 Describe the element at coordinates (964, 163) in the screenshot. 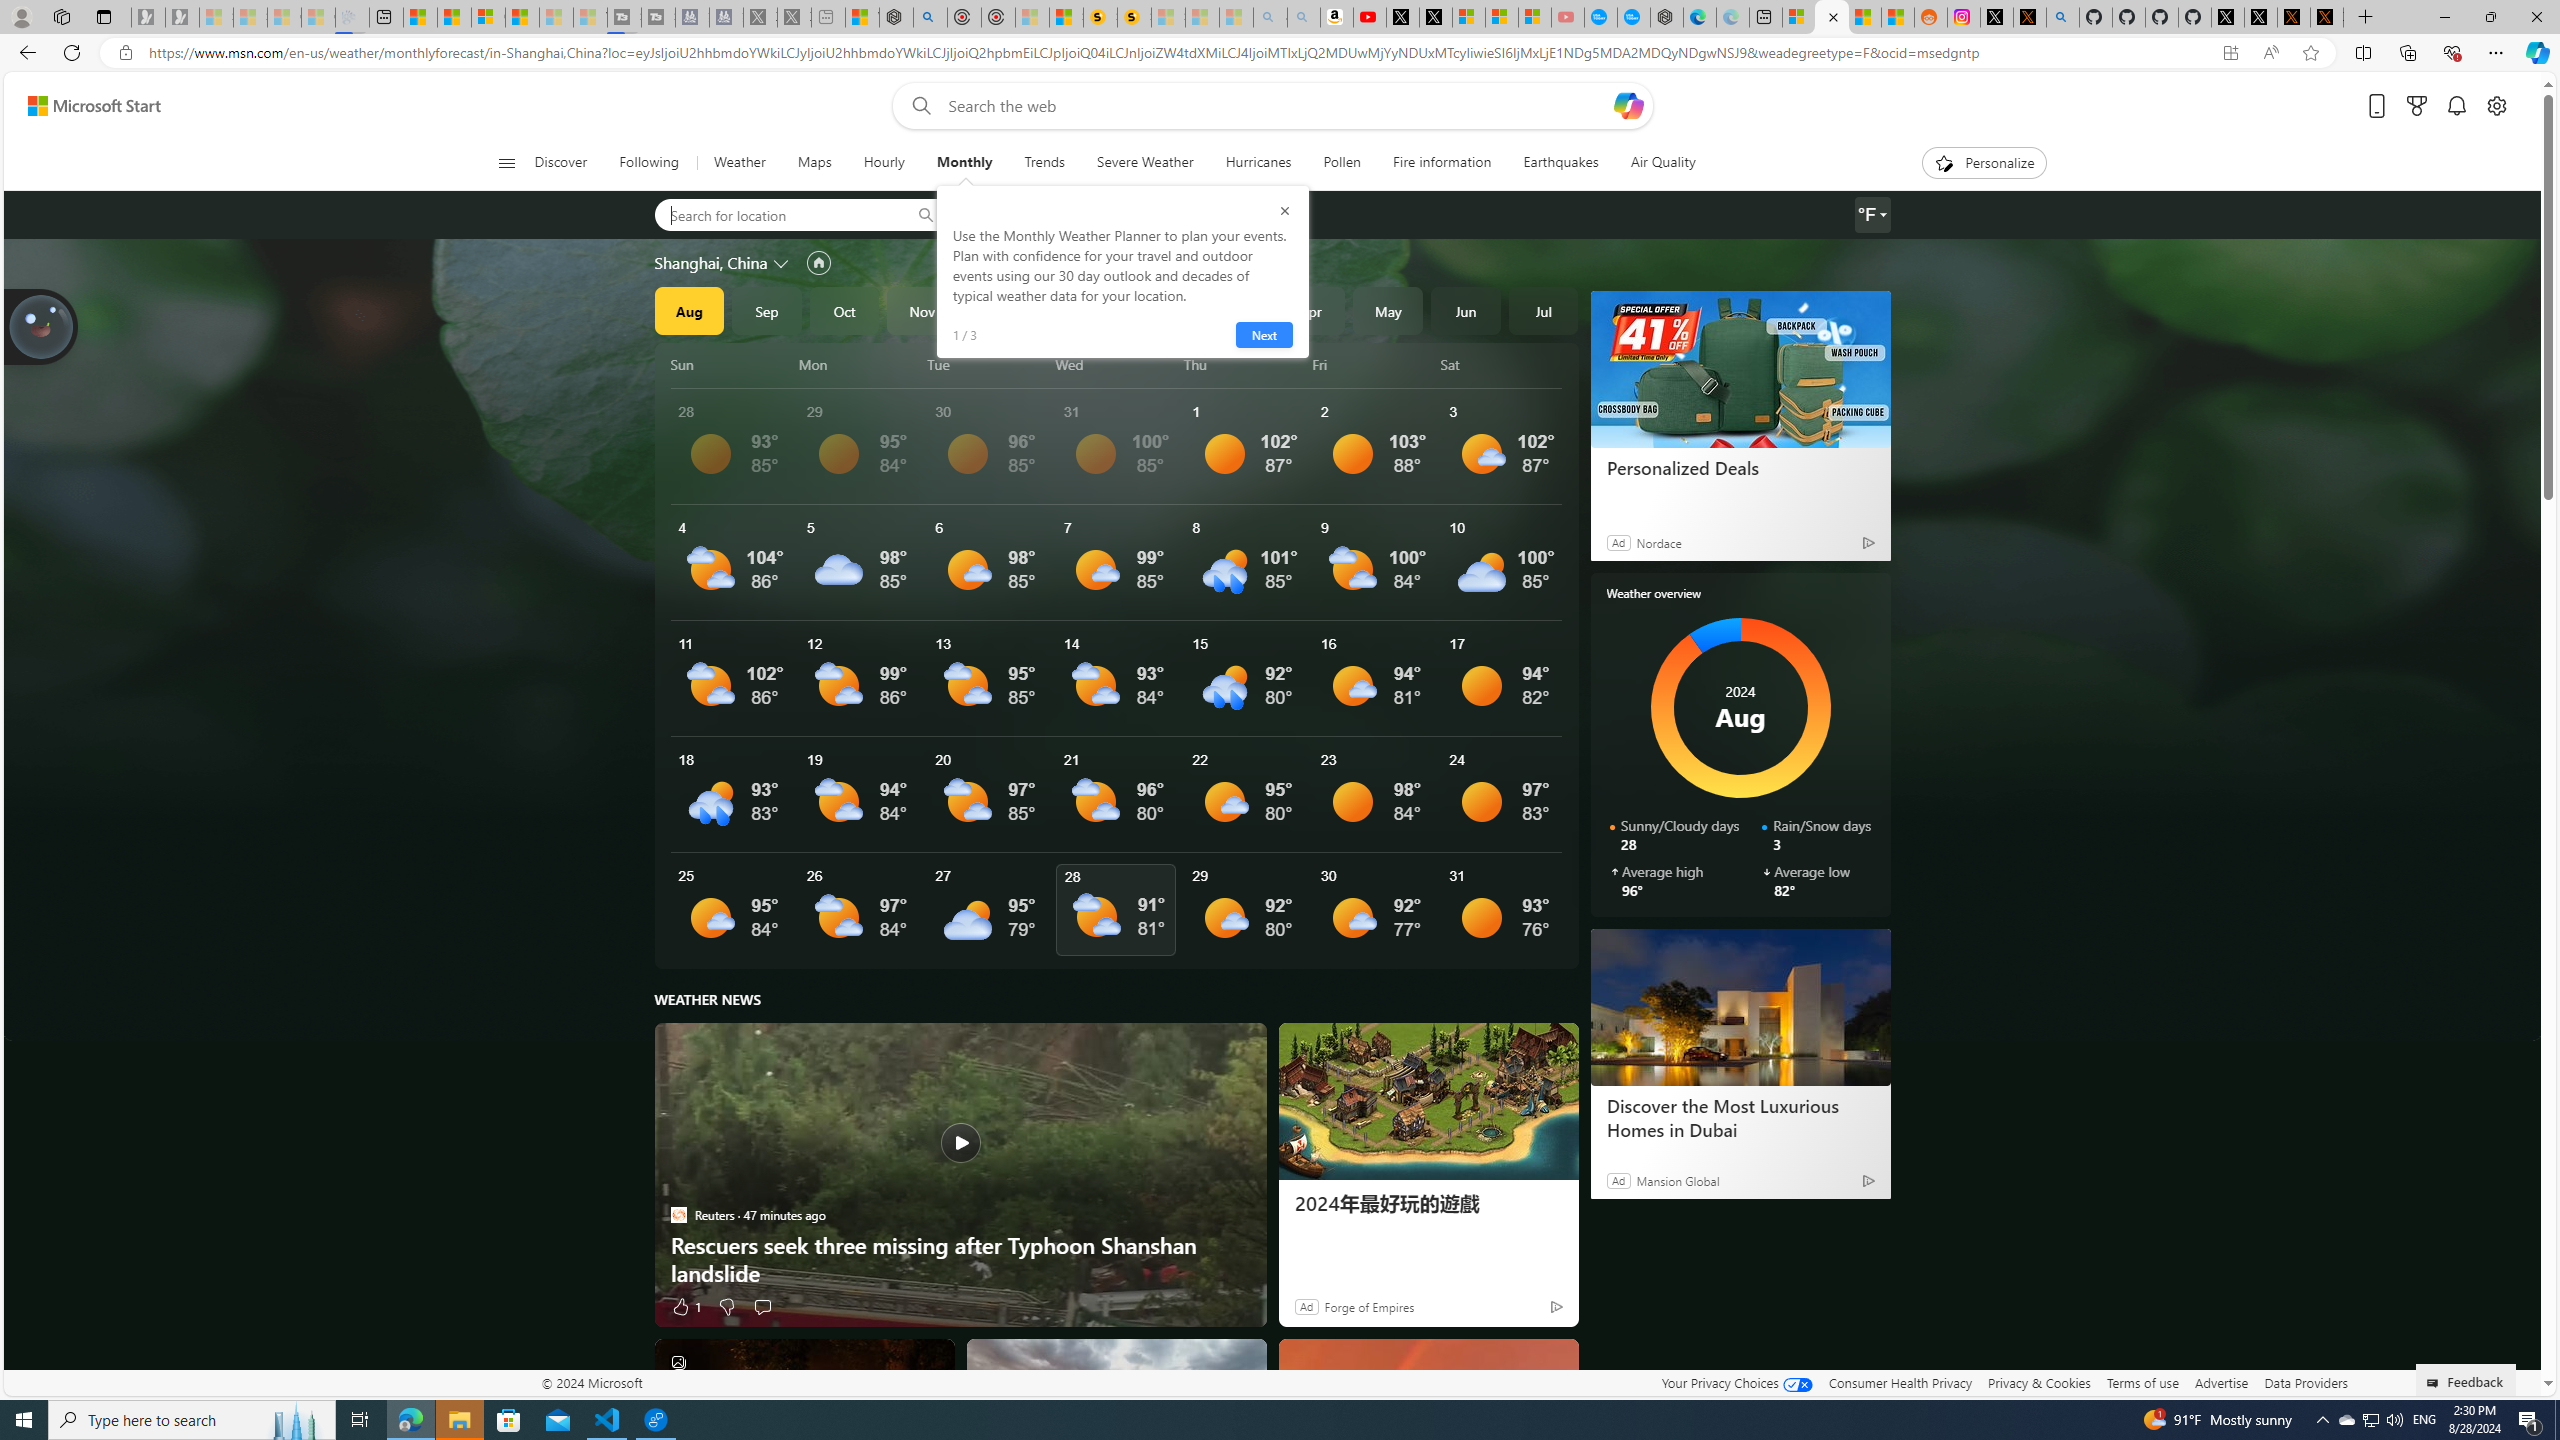

I see `Monthly` at that location.